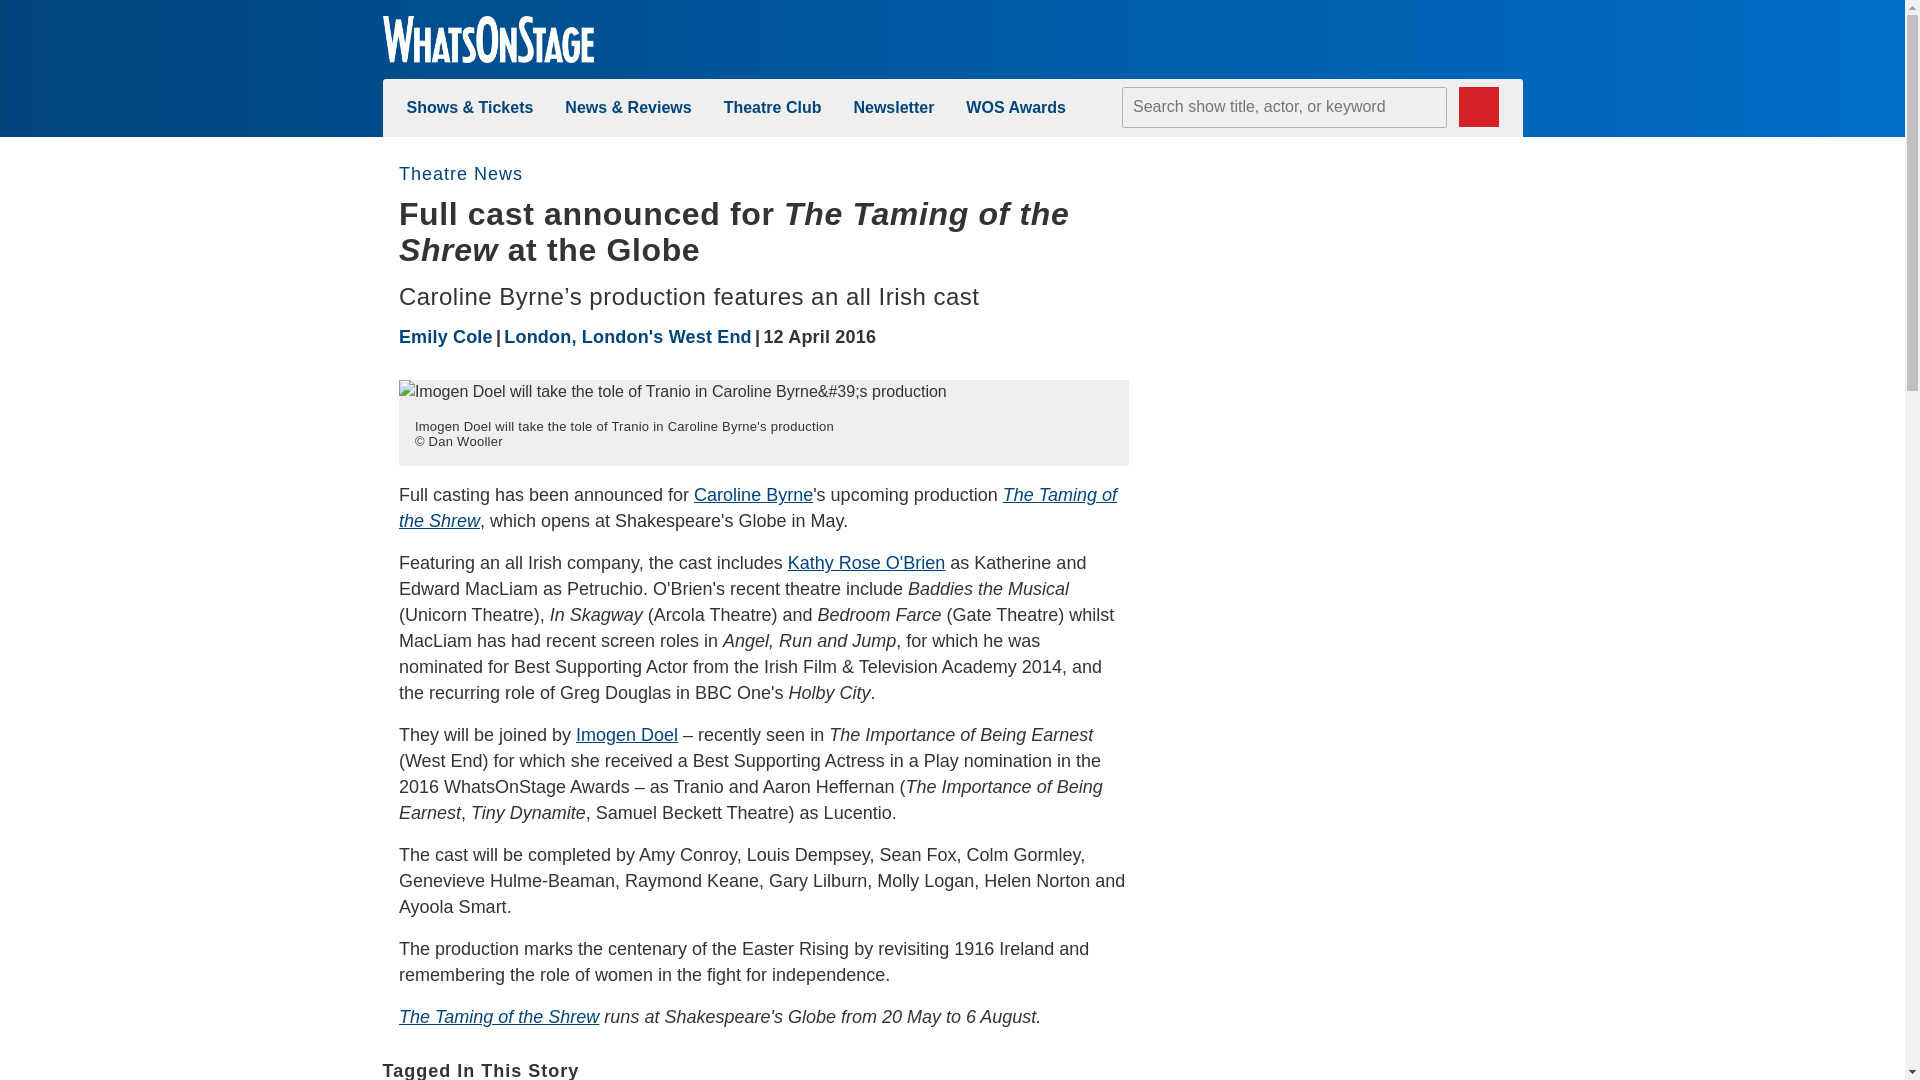  I want to click on WOS Awards, so click(1015, 107).